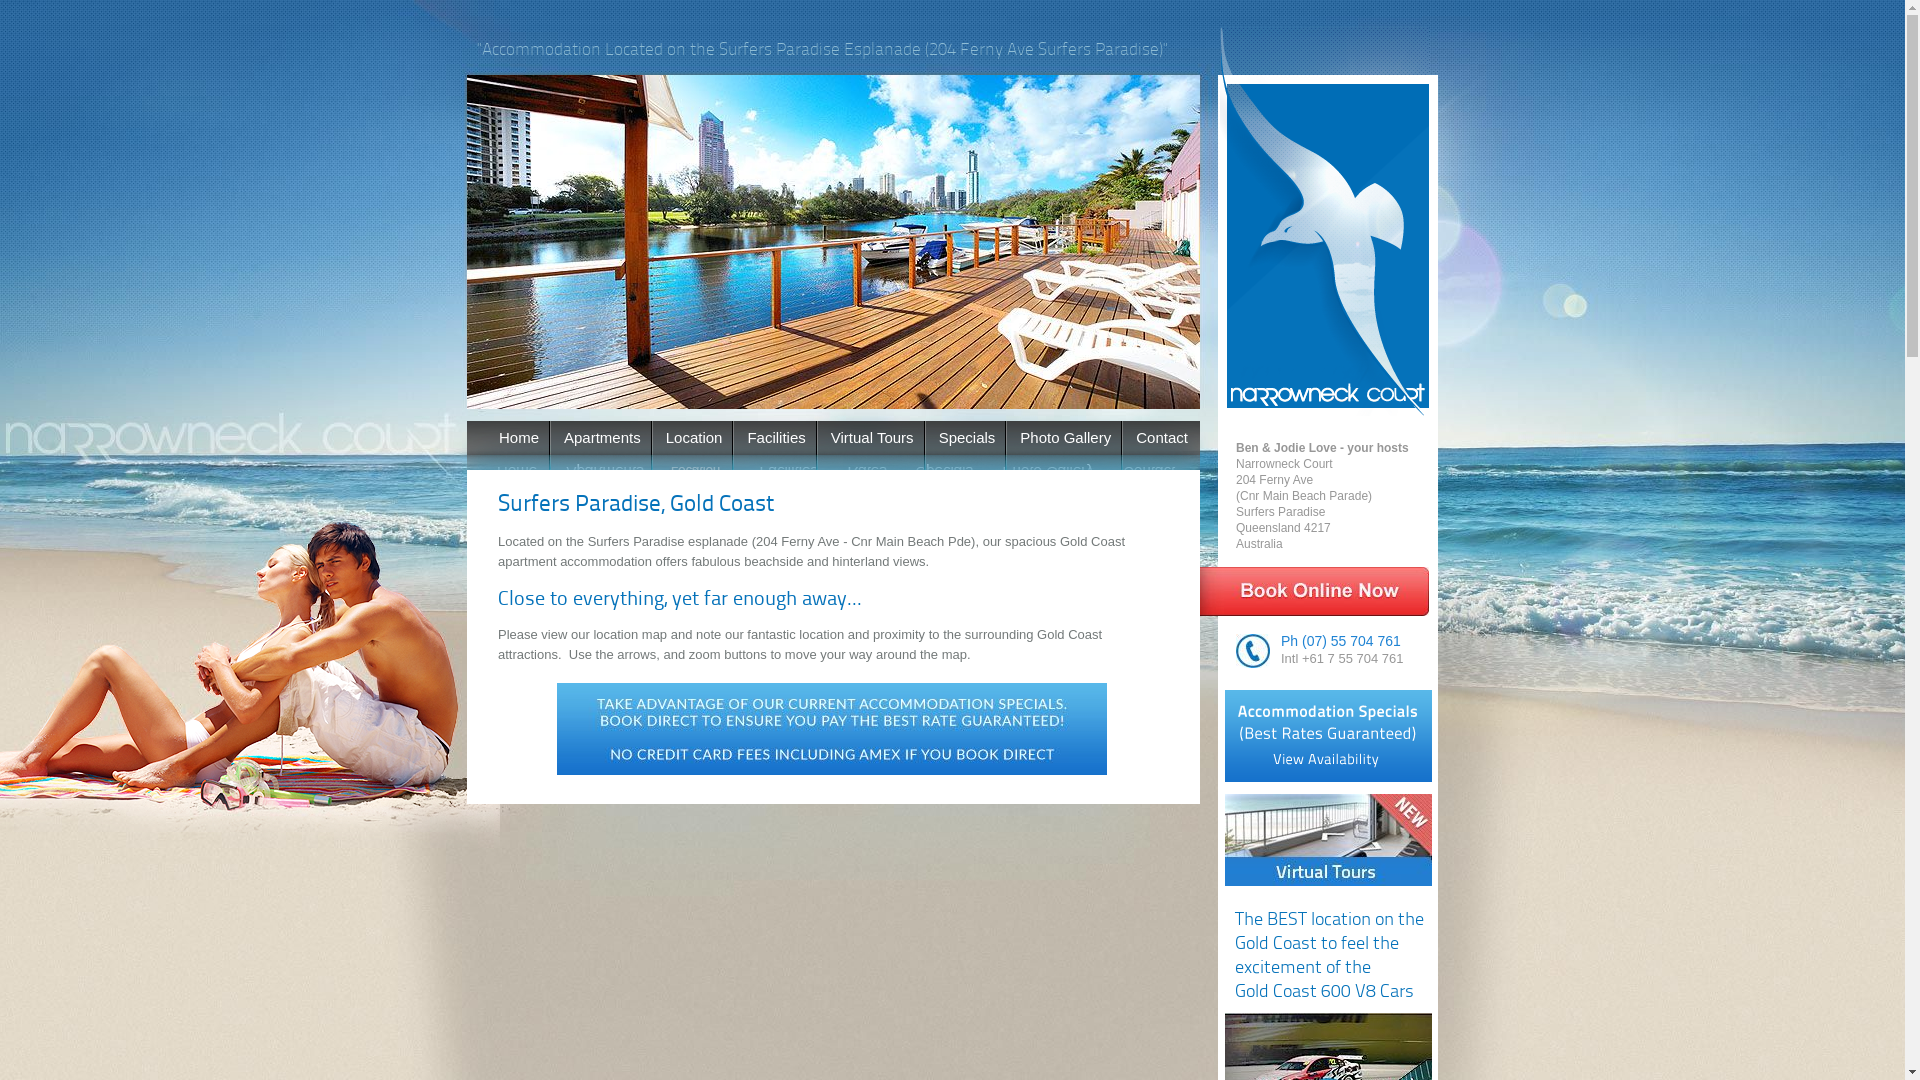  I want to click on Contact, so click(1160, 446).